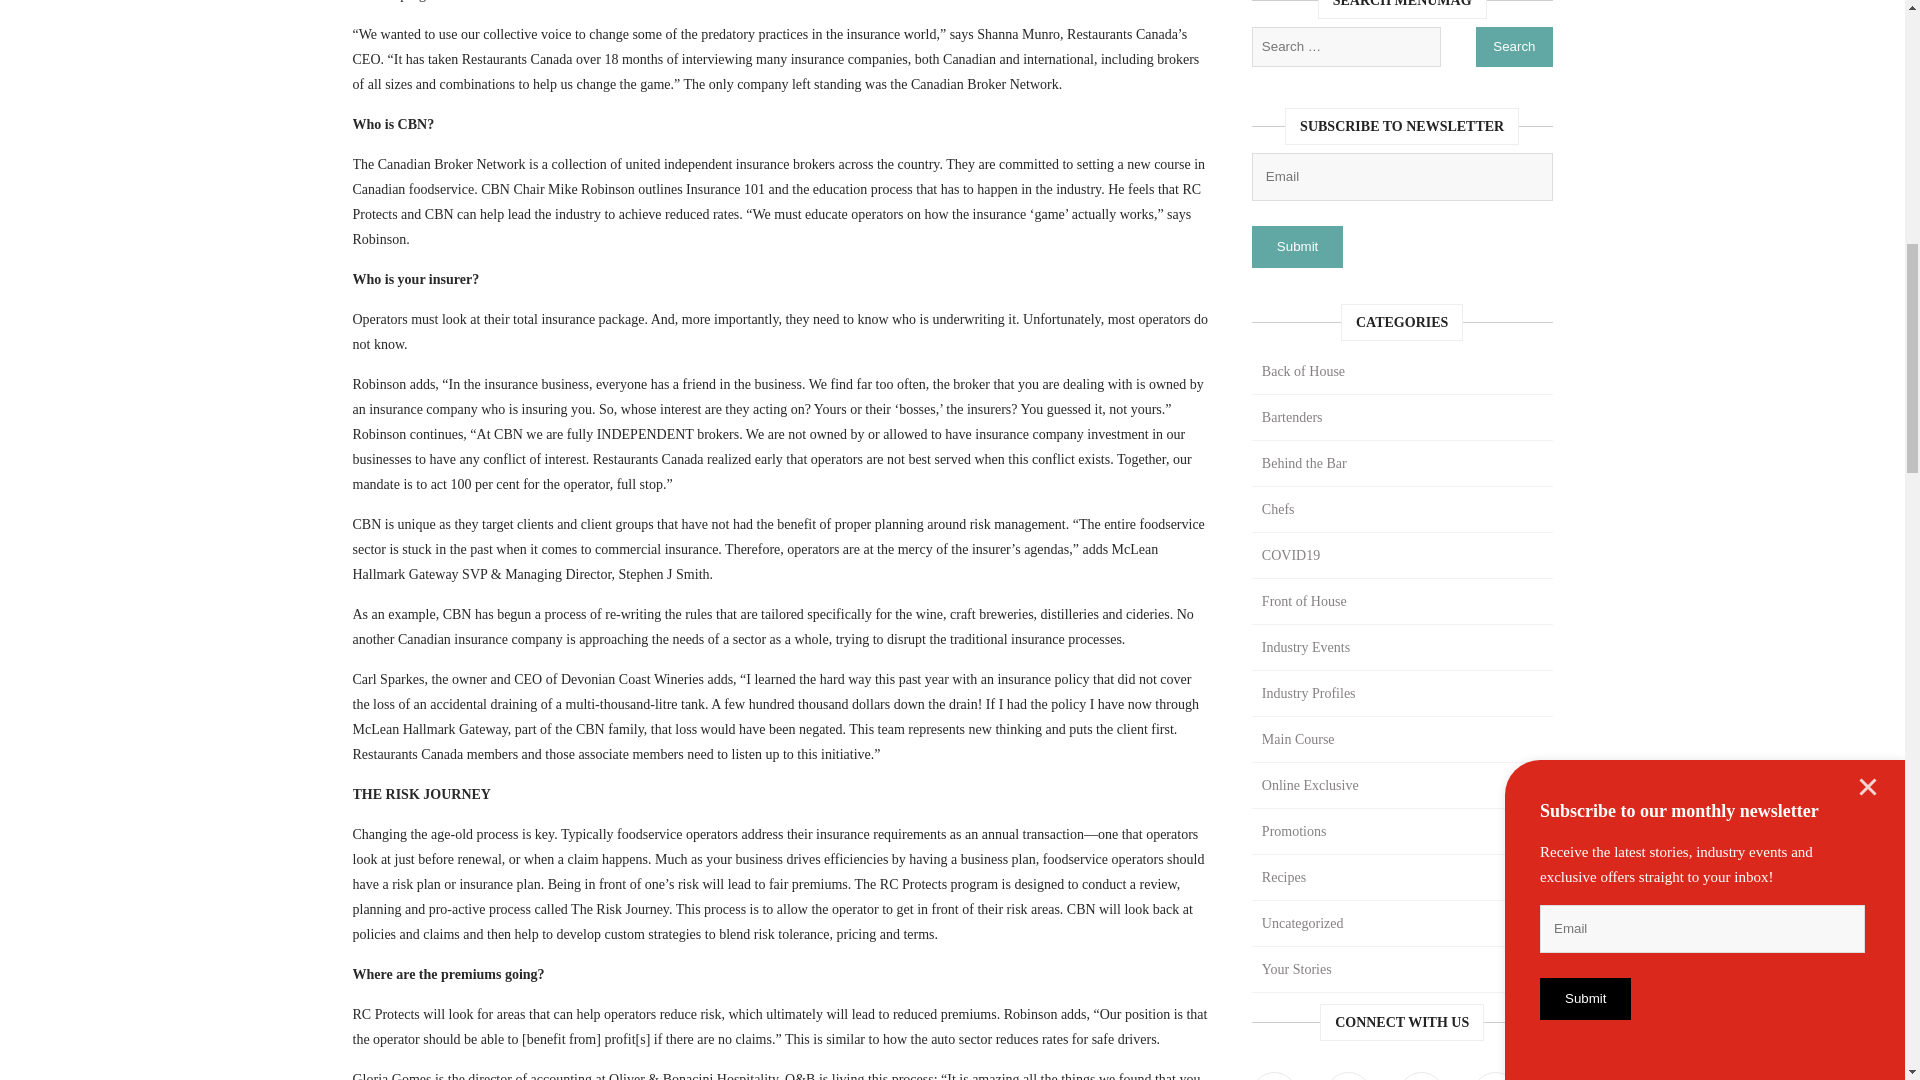 The image size is (1920, 1080). What do you see at coordinates (1402, 372) in the screenshot?
I see `Back of House` at bounding box center [1402, 372].